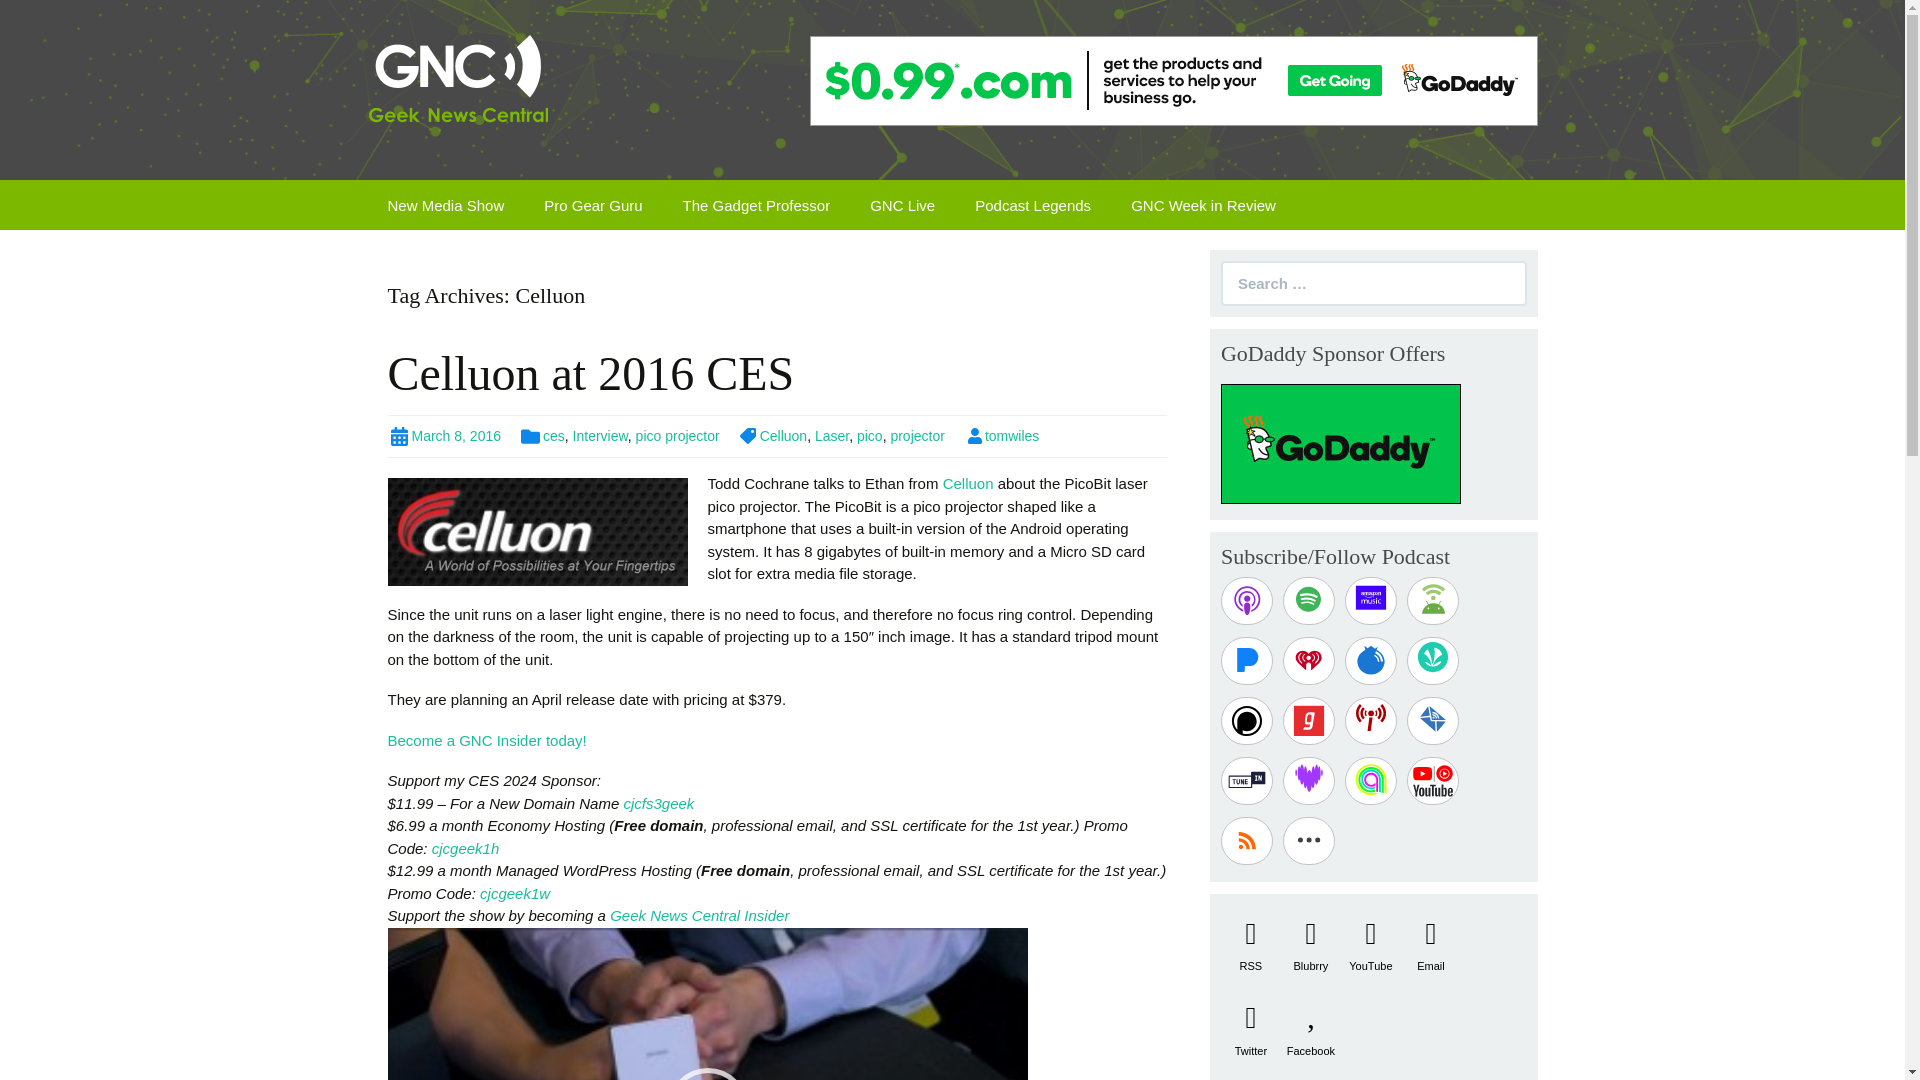 Image resolution: width=1920 pixels, height=1080 pixels. Describe the element at coordinates (1204, 205) in the screenshot. I see `GNC Week in Review` at that location.